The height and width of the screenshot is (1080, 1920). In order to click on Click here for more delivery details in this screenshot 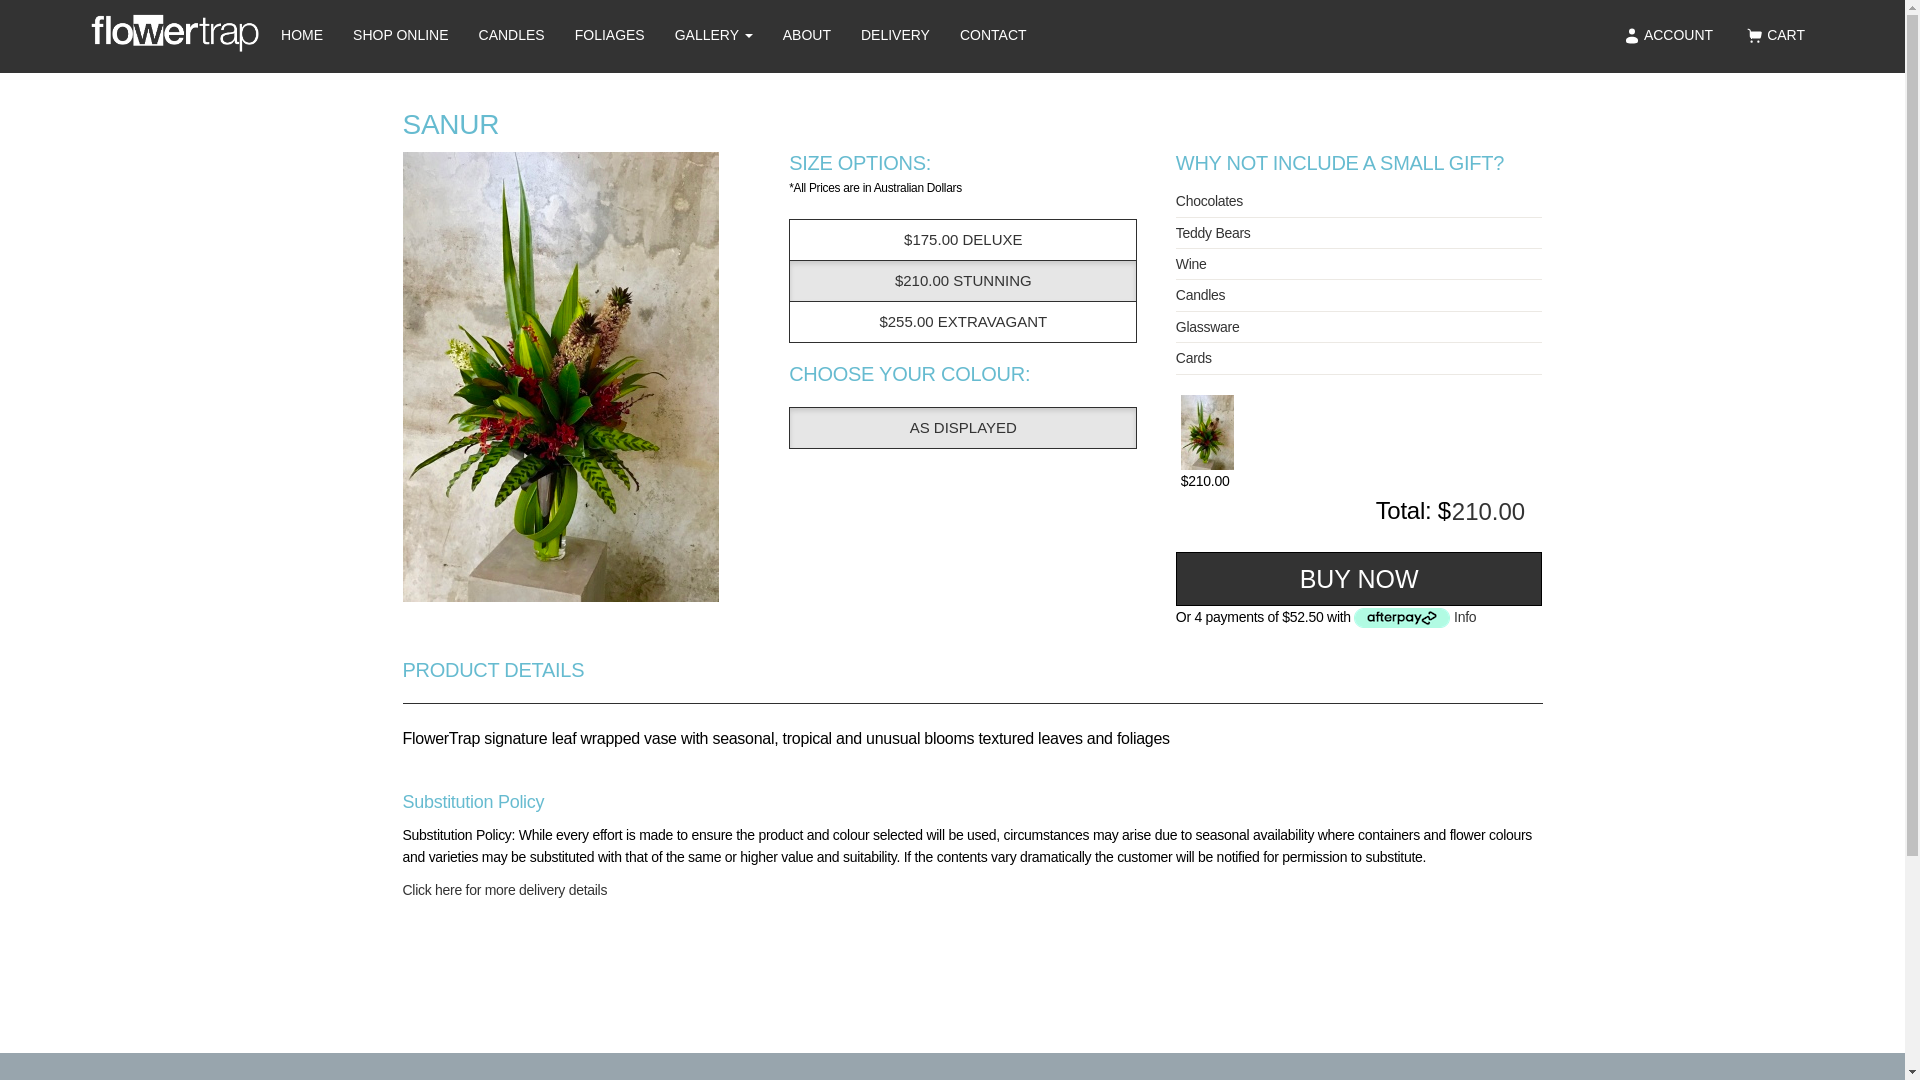, I will do `click(504, 890)`.